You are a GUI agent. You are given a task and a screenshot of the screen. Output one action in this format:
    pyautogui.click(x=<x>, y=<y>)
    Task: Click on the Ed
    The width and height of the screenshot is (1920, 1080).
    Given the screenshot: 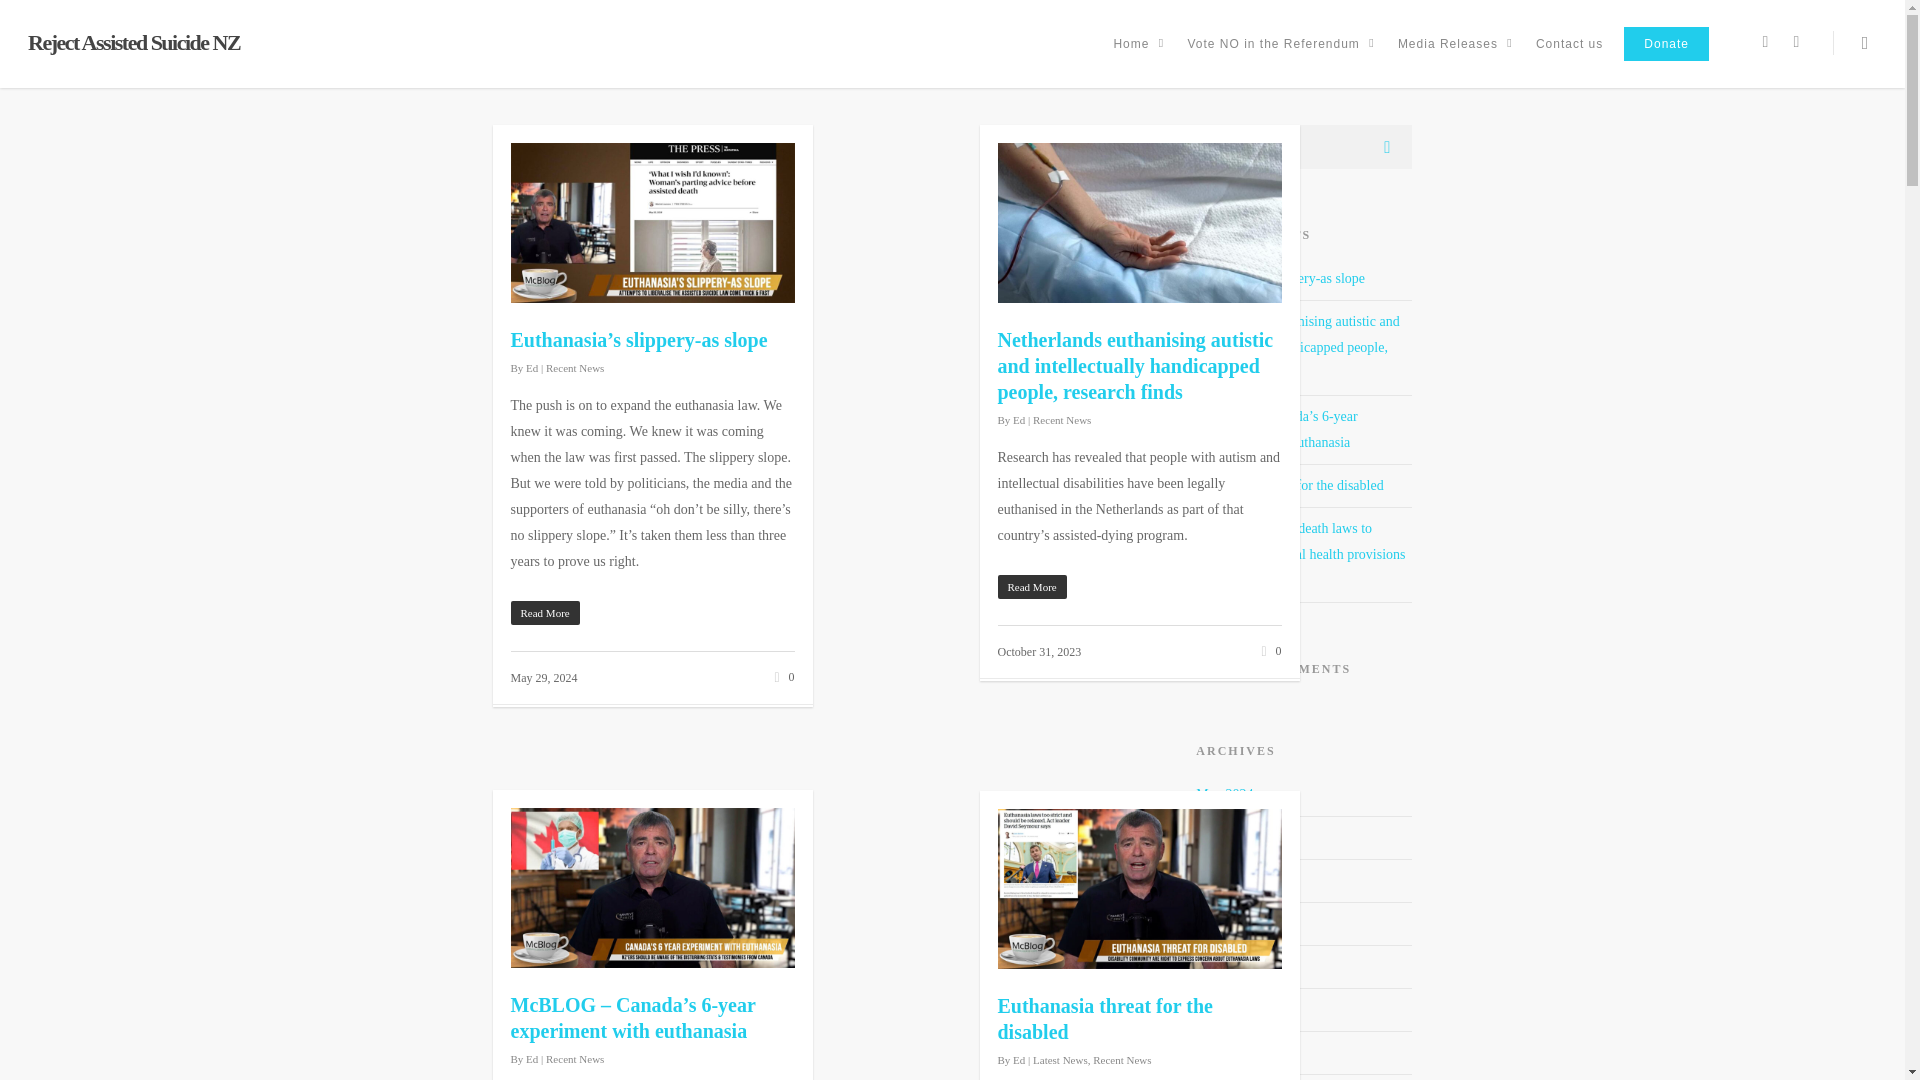 What is the action you would take?
    pyautogui.click(x=532, y=1058)
    